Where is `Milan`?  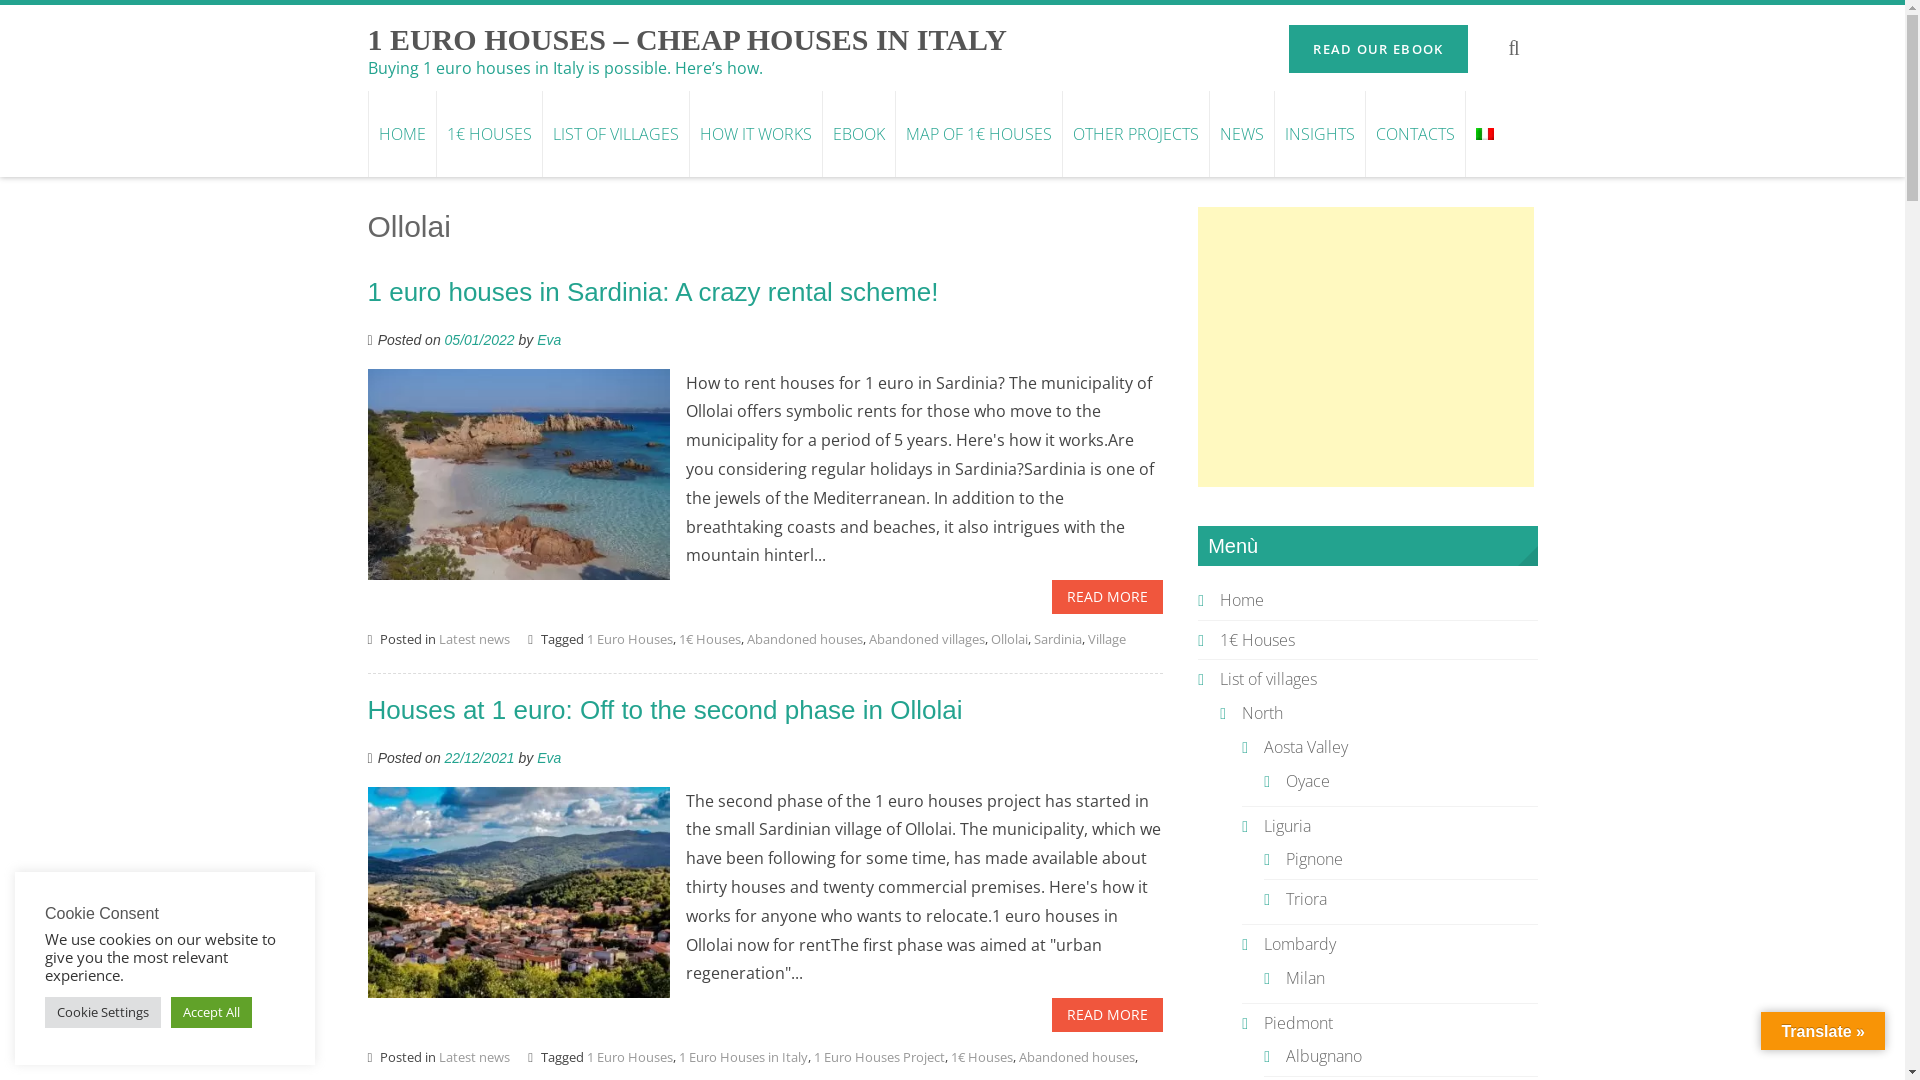
Milan is located at coordinates (1306, 978).